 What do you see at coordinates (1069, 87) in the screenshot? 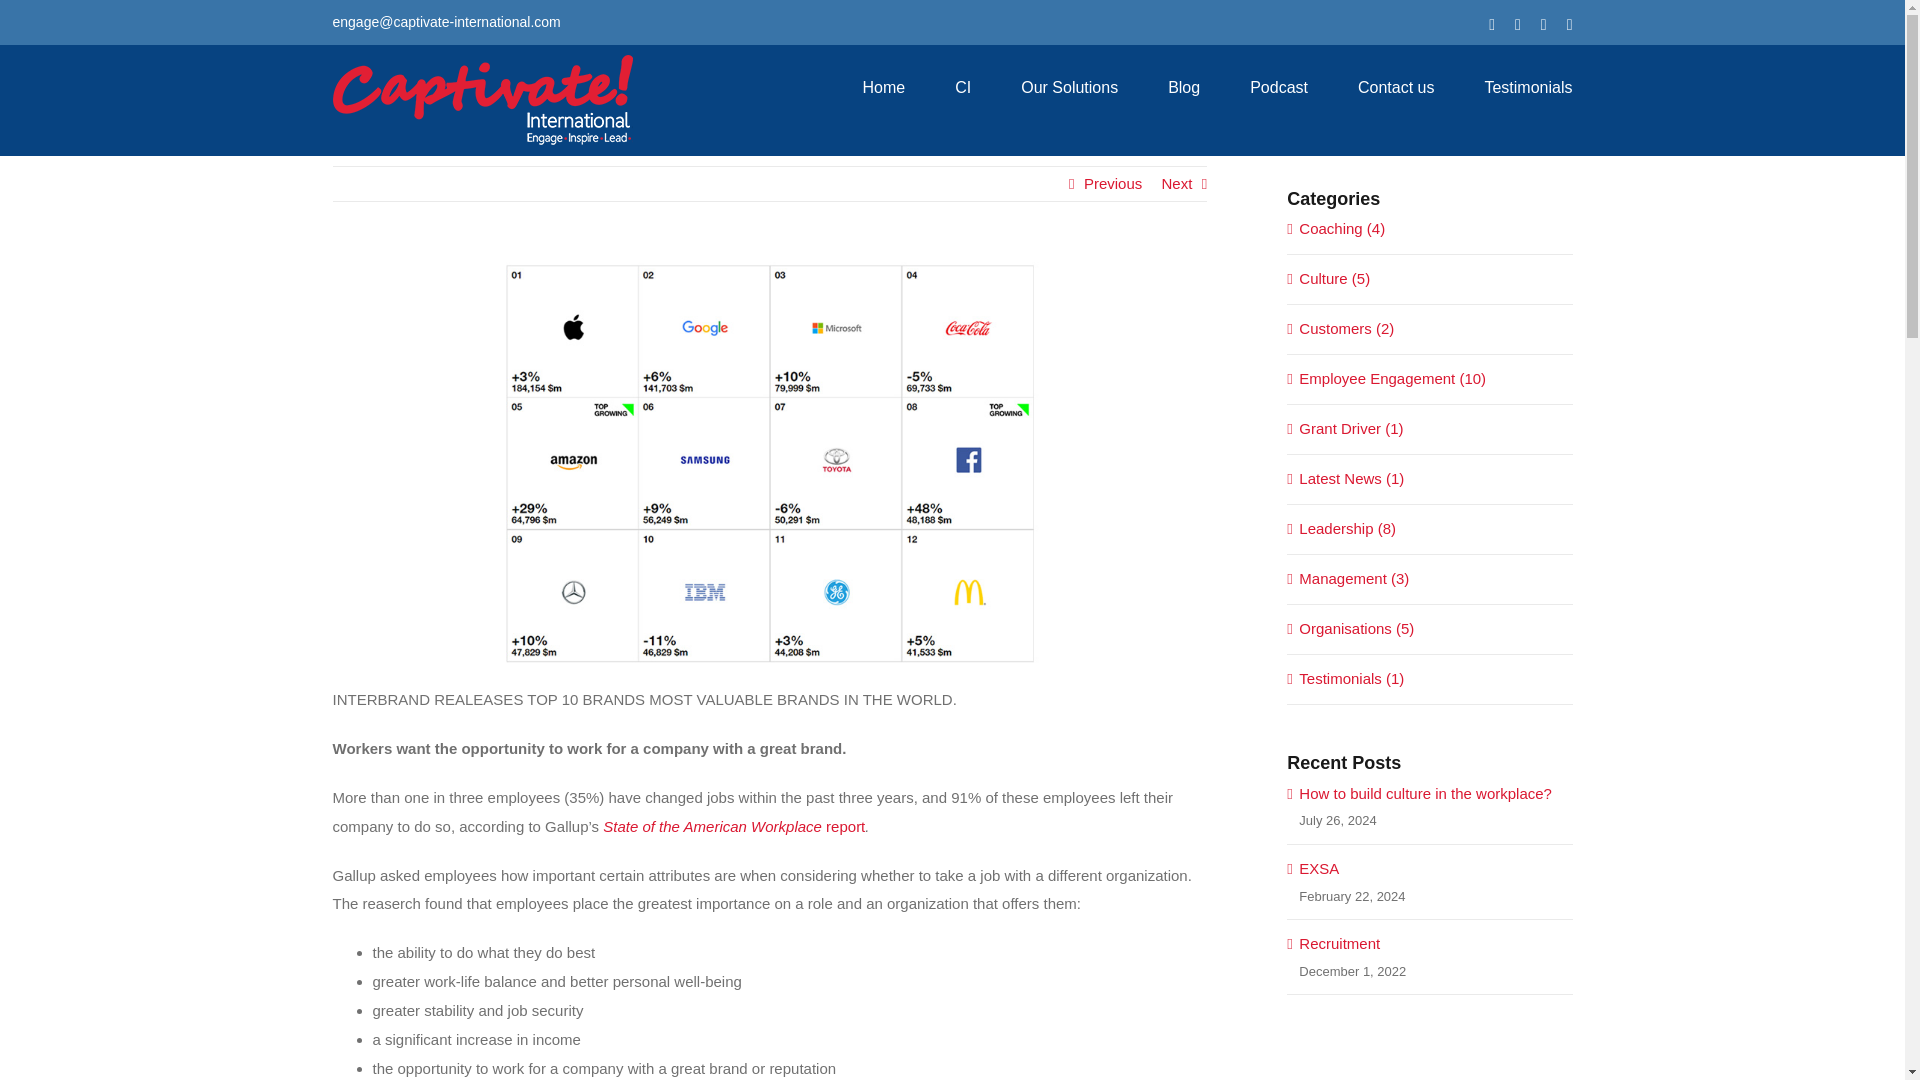
I see `Our Solutions` at bounding box center [1069, 87].